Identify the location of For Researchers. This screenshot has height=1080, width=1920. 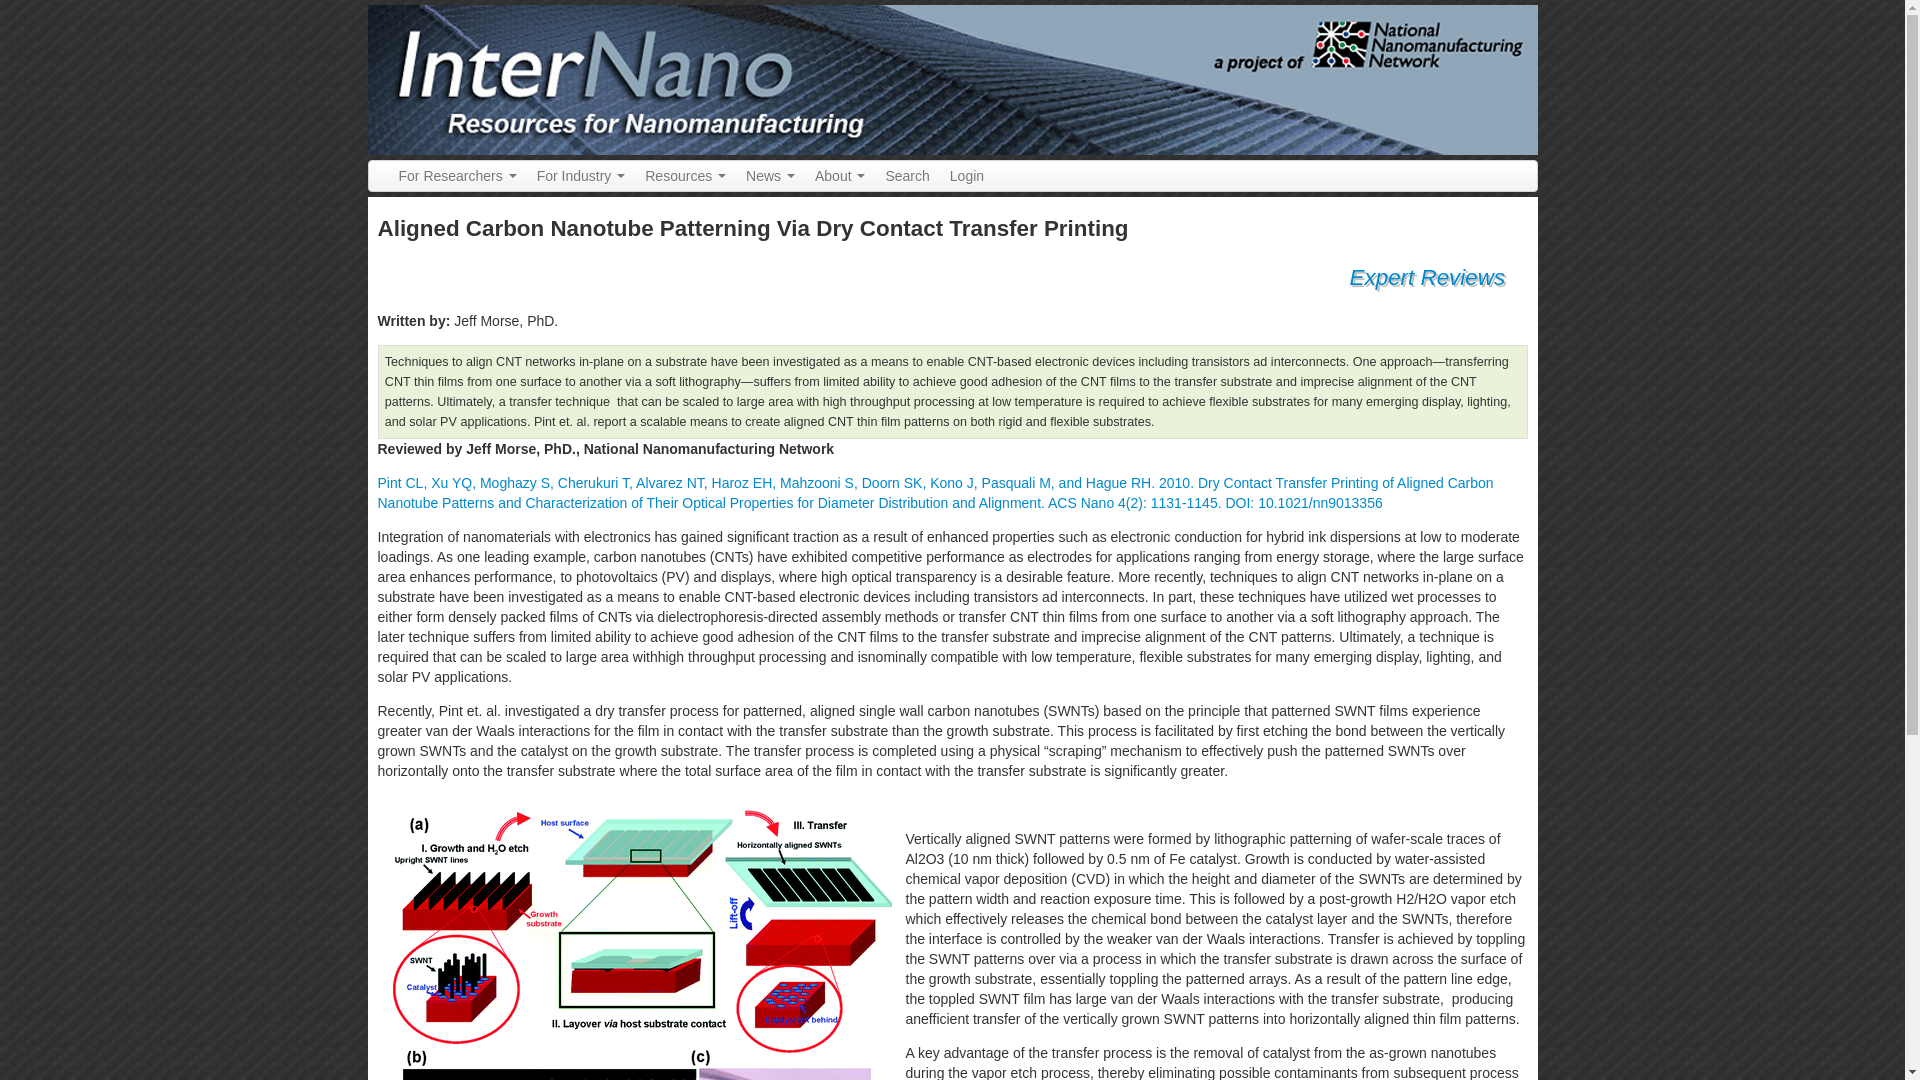
(456, 176).